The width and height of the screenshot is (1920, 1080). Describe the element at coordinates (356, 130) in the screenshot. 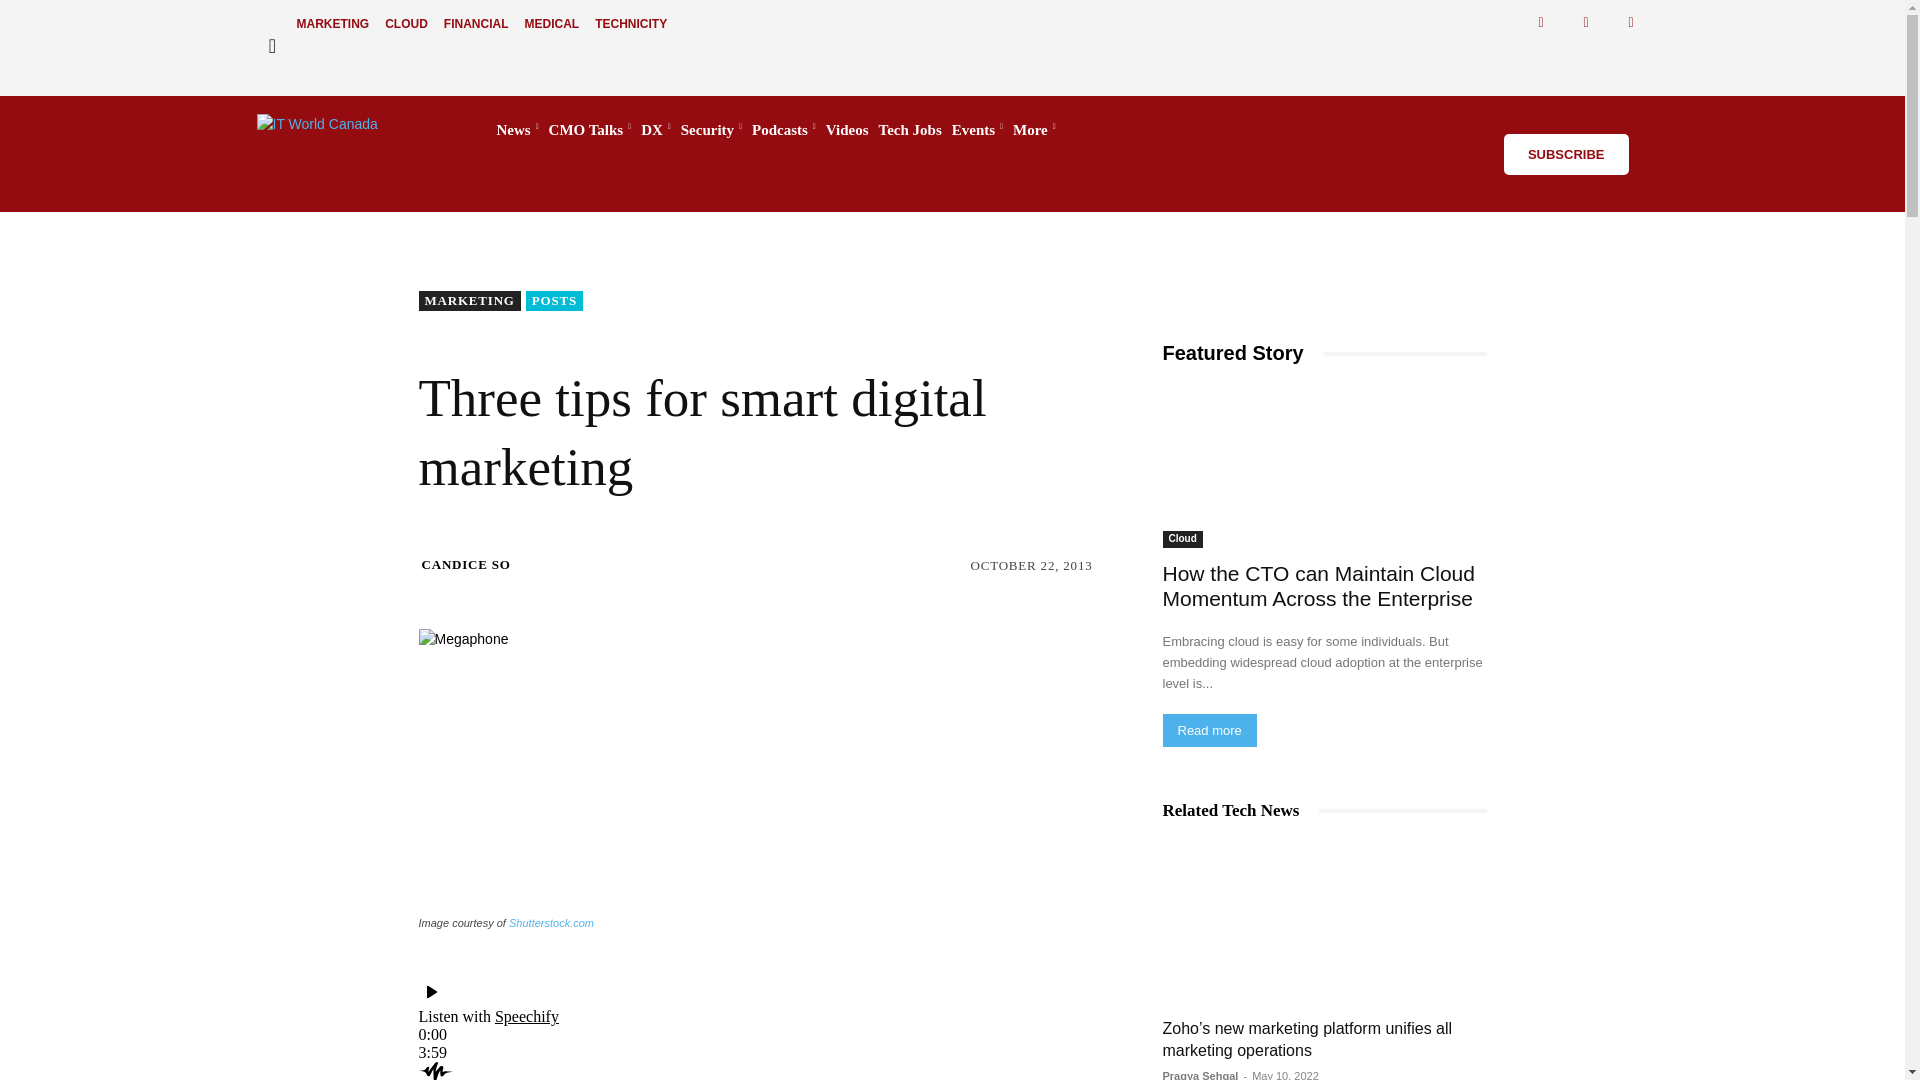

I see `IT World Canada - IT News` at that location.